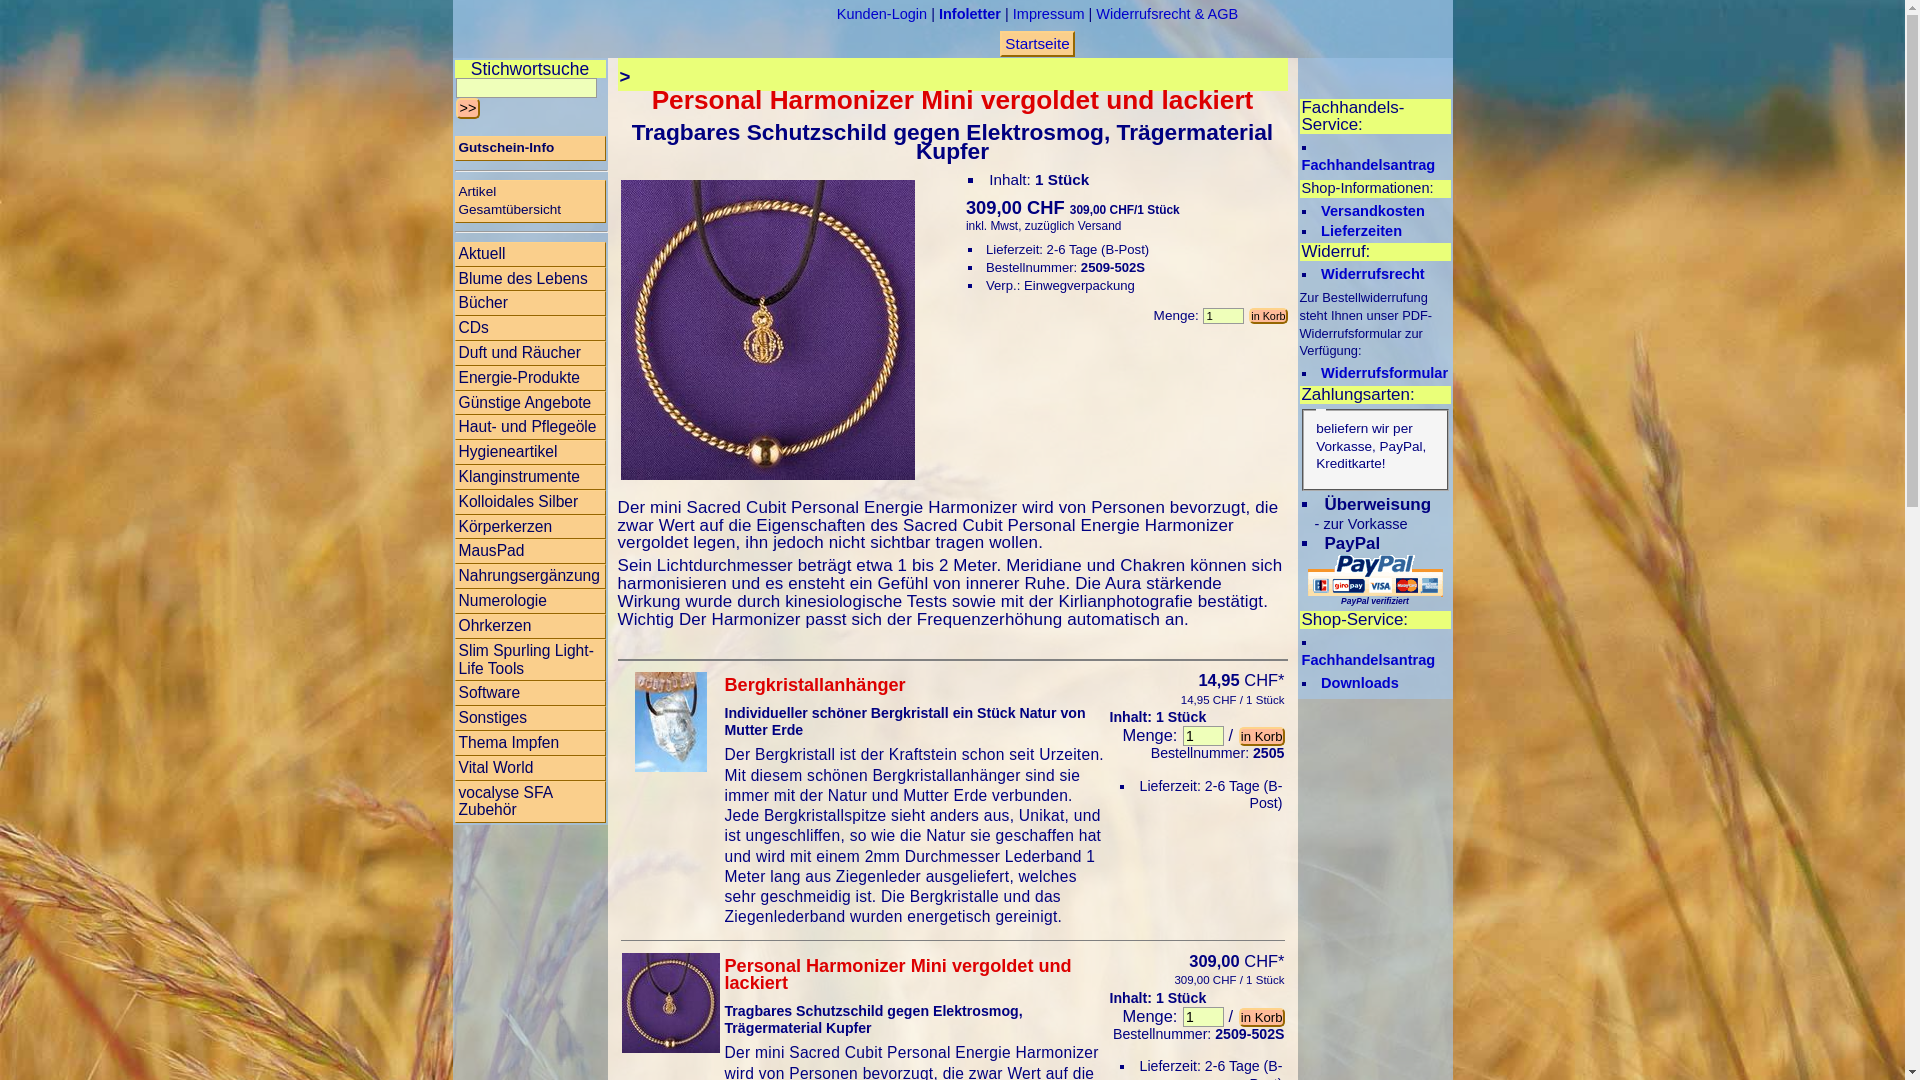 This screenshot has height=1080, width=1920. What do you see at coordinates (1369, 660) in the screenshot?
I see `Fachhandelsantrag` at bounding box center [1369, 660].